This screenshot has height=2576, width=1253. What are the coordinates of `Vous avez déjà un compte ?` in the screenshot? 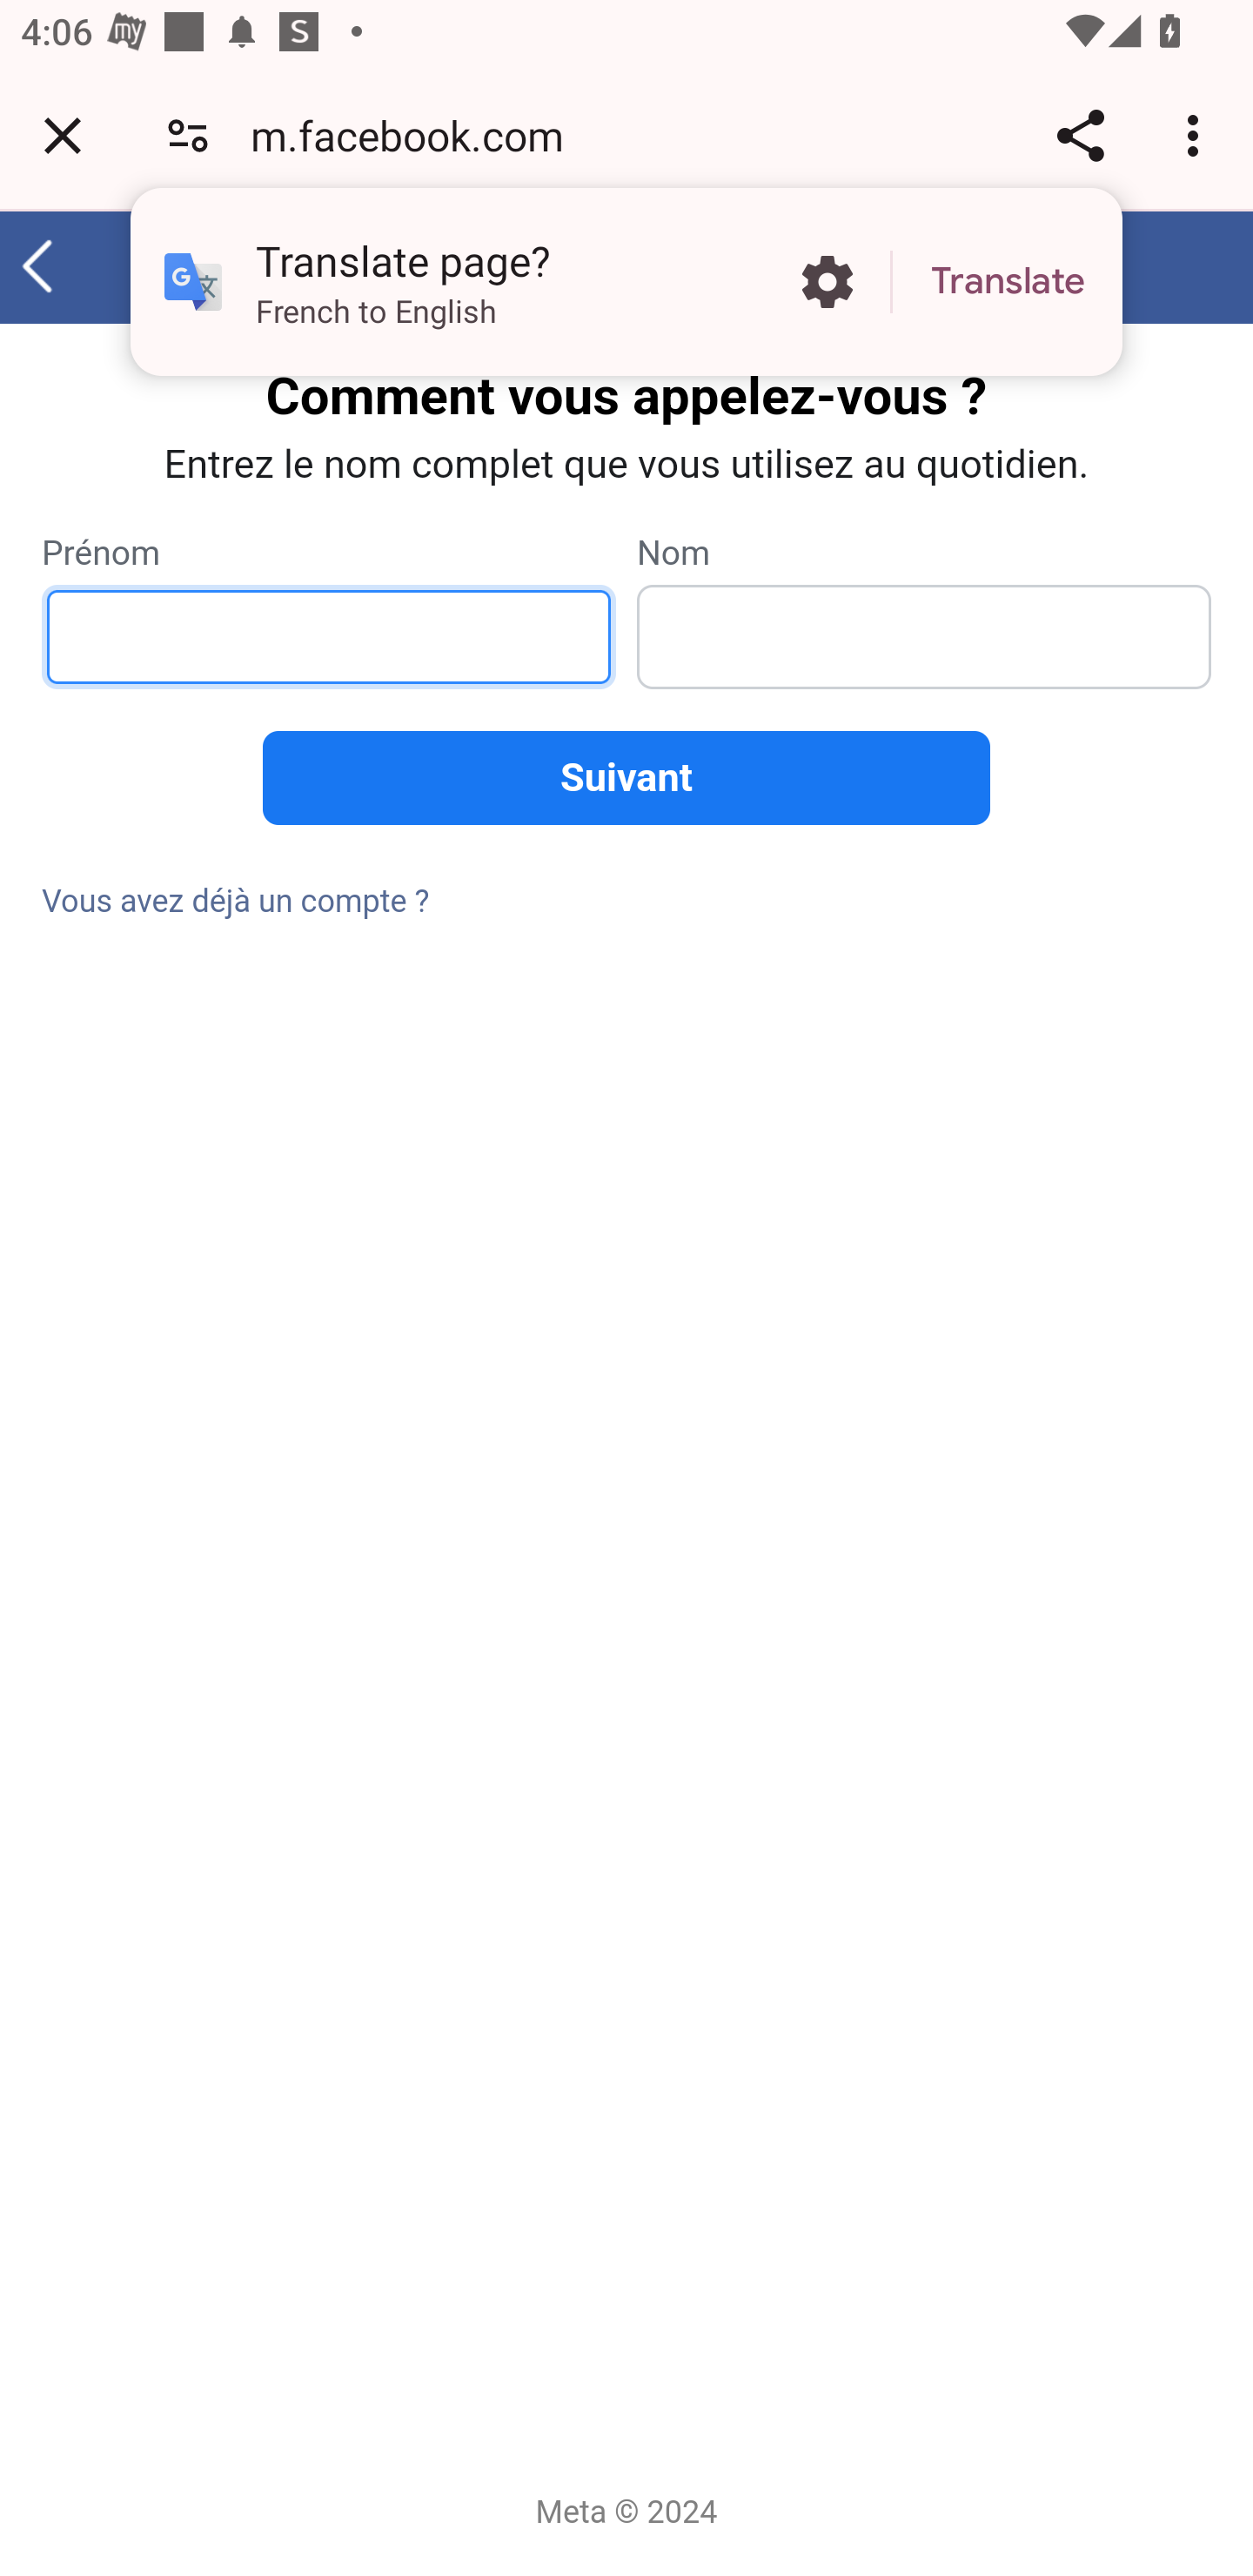 It's located at (236, 902).